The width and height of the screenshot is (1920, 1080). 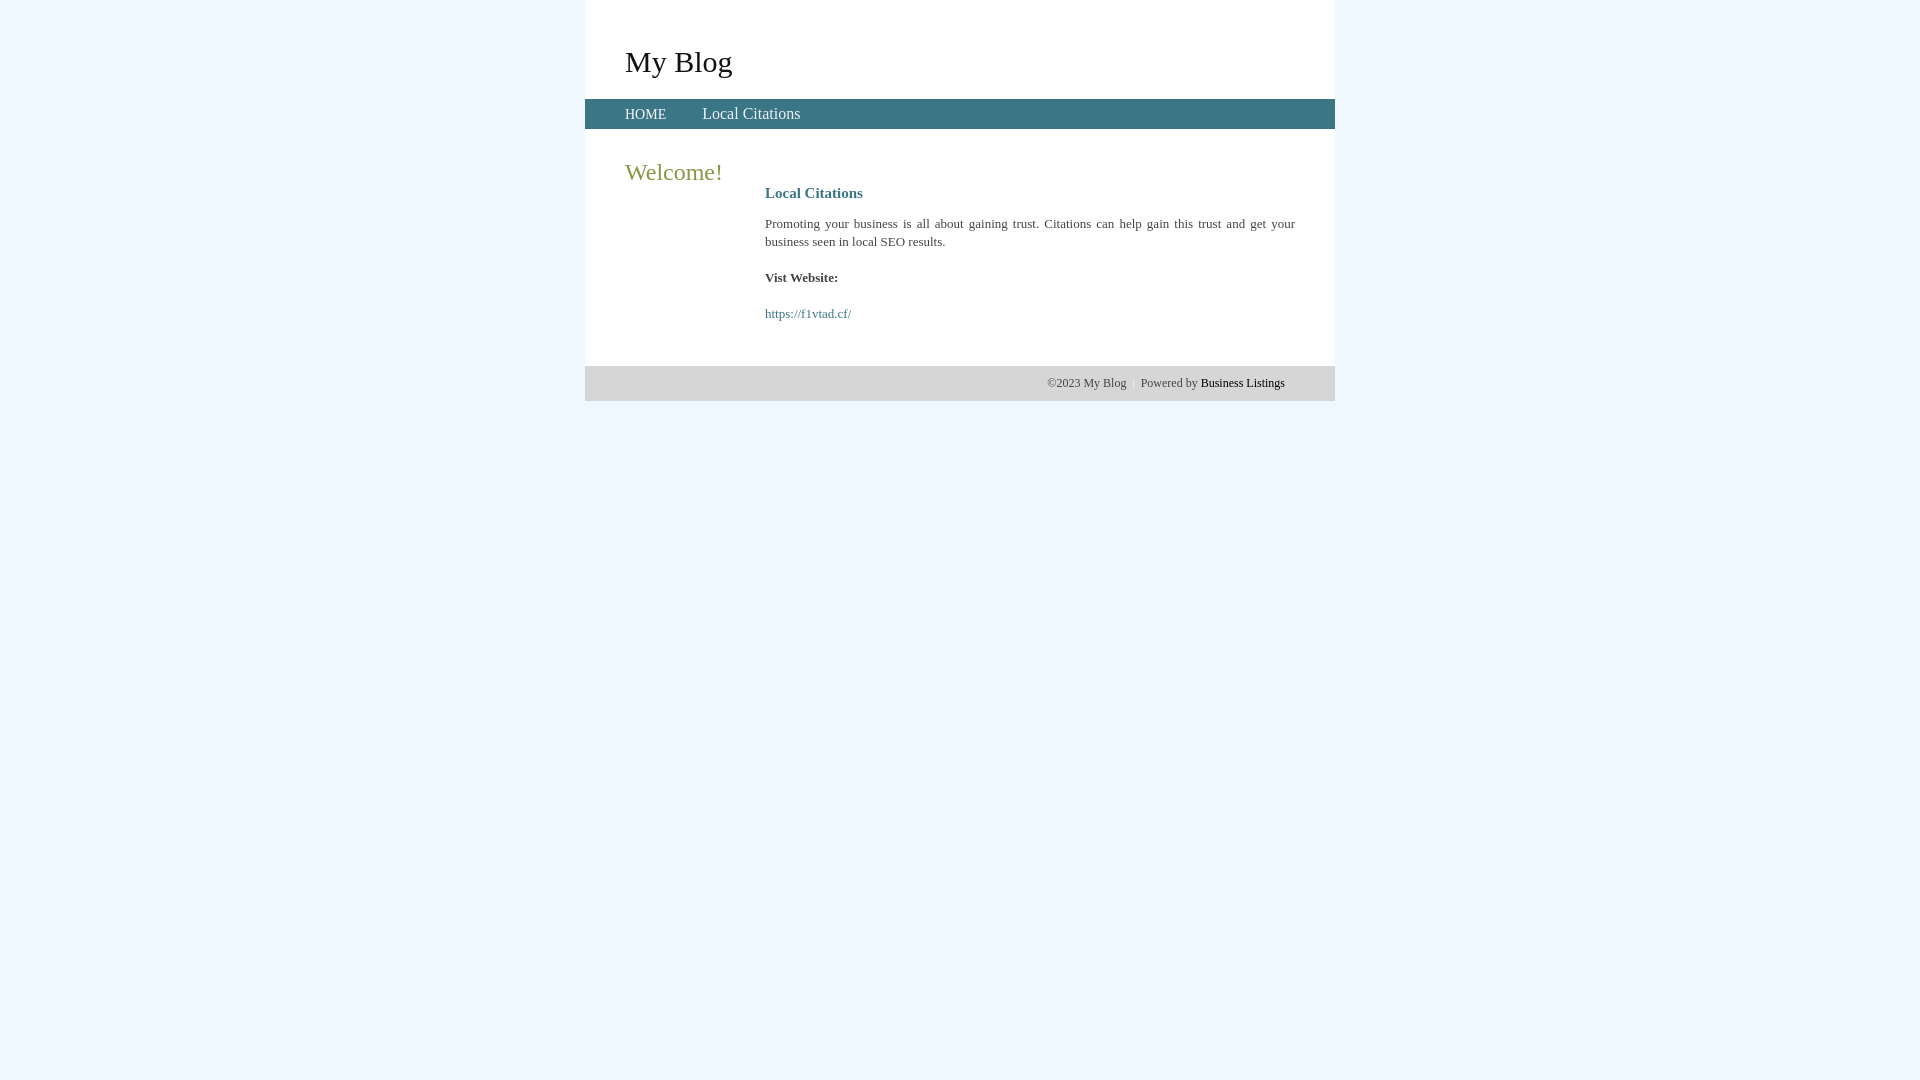 What do you see at coordinates (751, 114) in the screenshot?
I see `Local Citations` at bounding box center [751, 114].